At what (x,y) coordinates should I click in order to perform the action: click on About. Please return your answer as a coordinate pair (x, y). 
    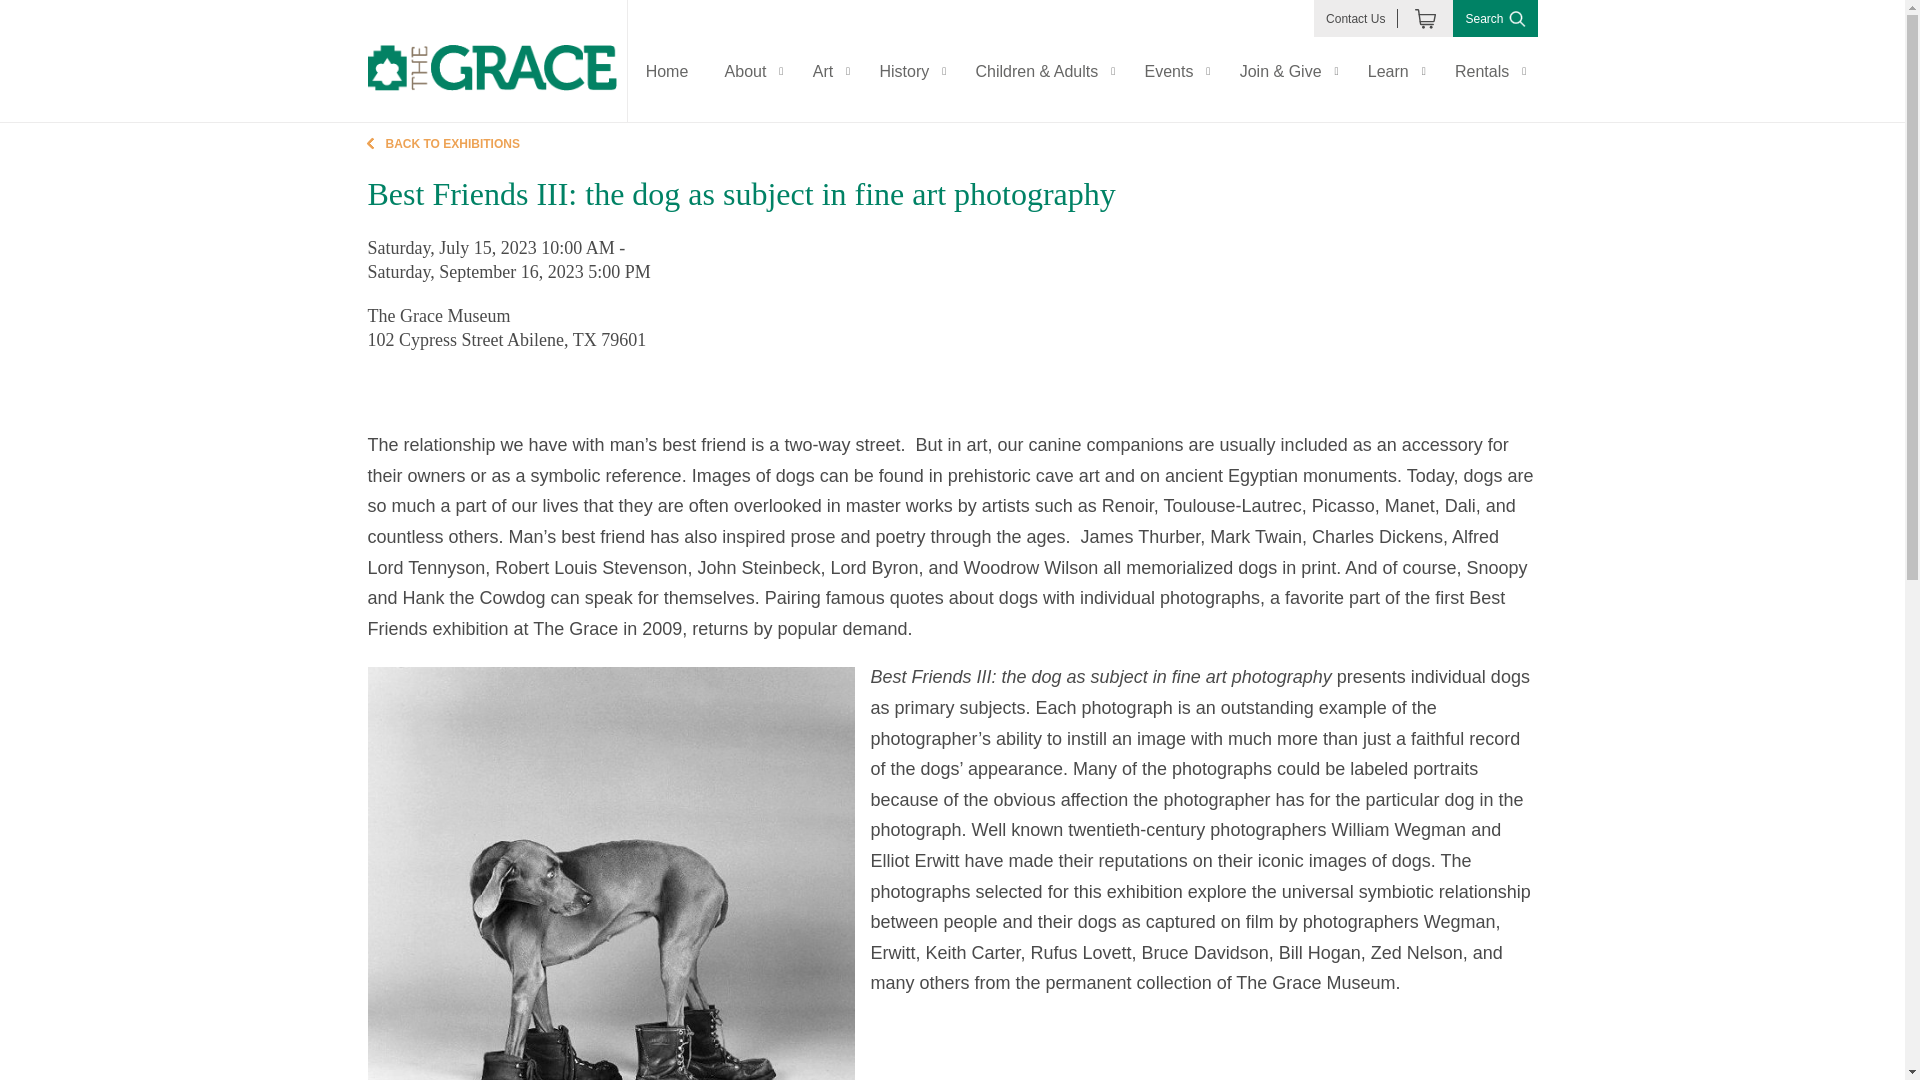
    Looking at the image, I should click on (750, 70).